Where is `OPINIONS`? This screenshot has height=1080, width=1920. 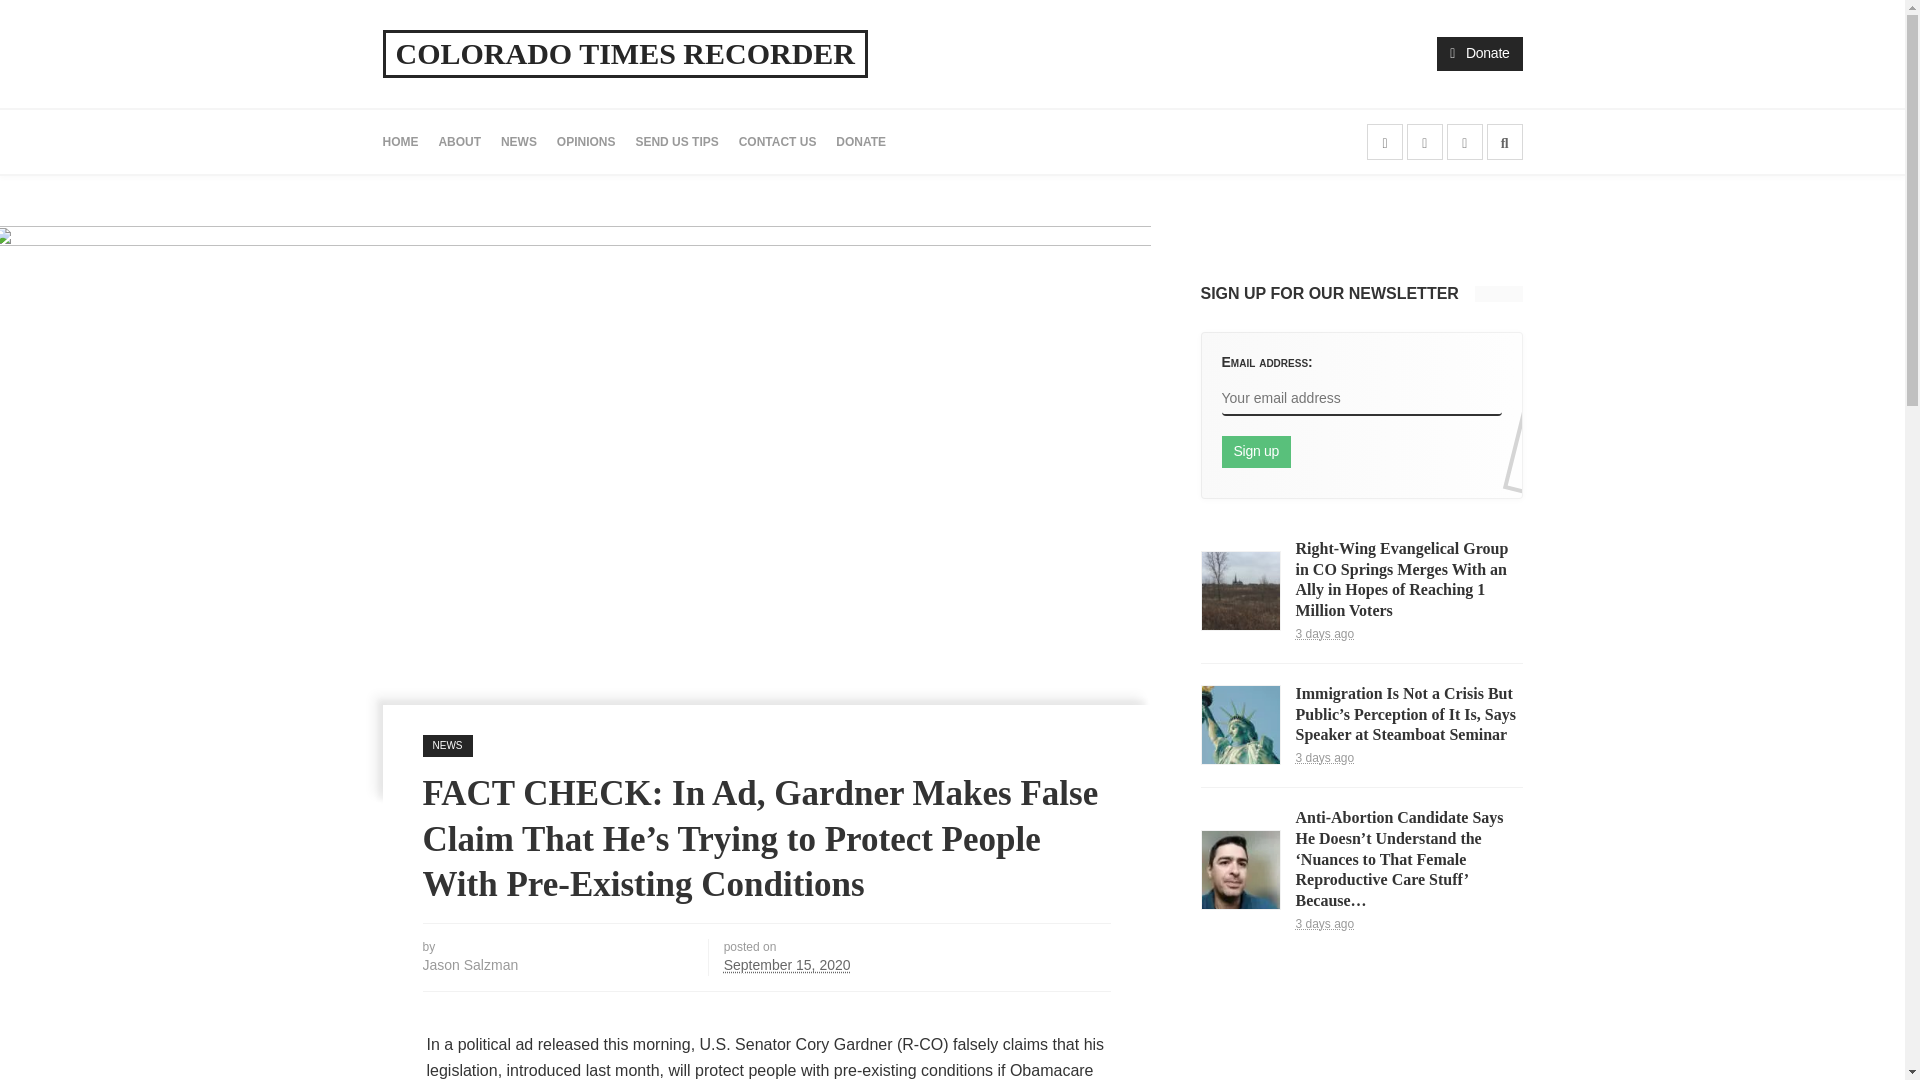
OPINIONS is located at coordinates (586, 142).